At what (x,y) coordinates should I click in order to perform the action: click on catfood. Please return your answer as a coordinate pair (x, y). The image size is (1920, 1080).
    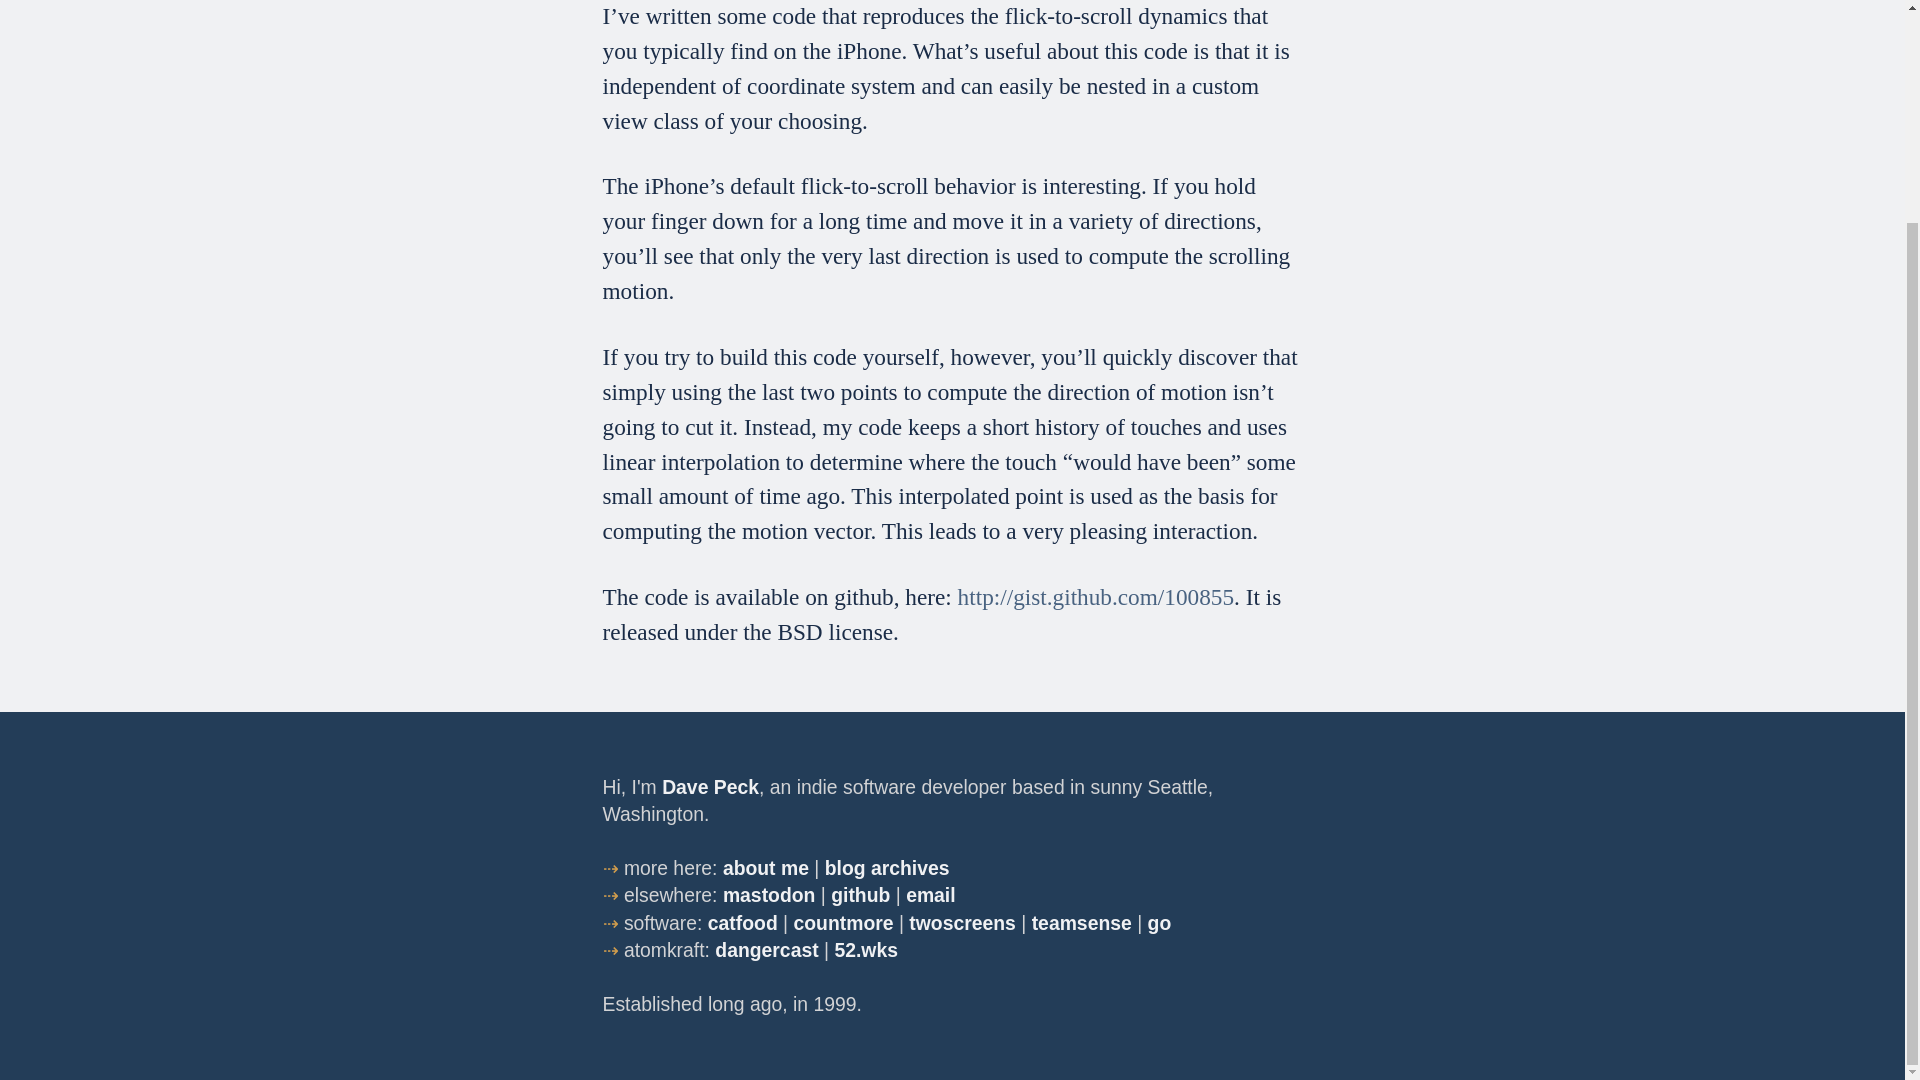
    Looking at the image, I should click on (742, 922).